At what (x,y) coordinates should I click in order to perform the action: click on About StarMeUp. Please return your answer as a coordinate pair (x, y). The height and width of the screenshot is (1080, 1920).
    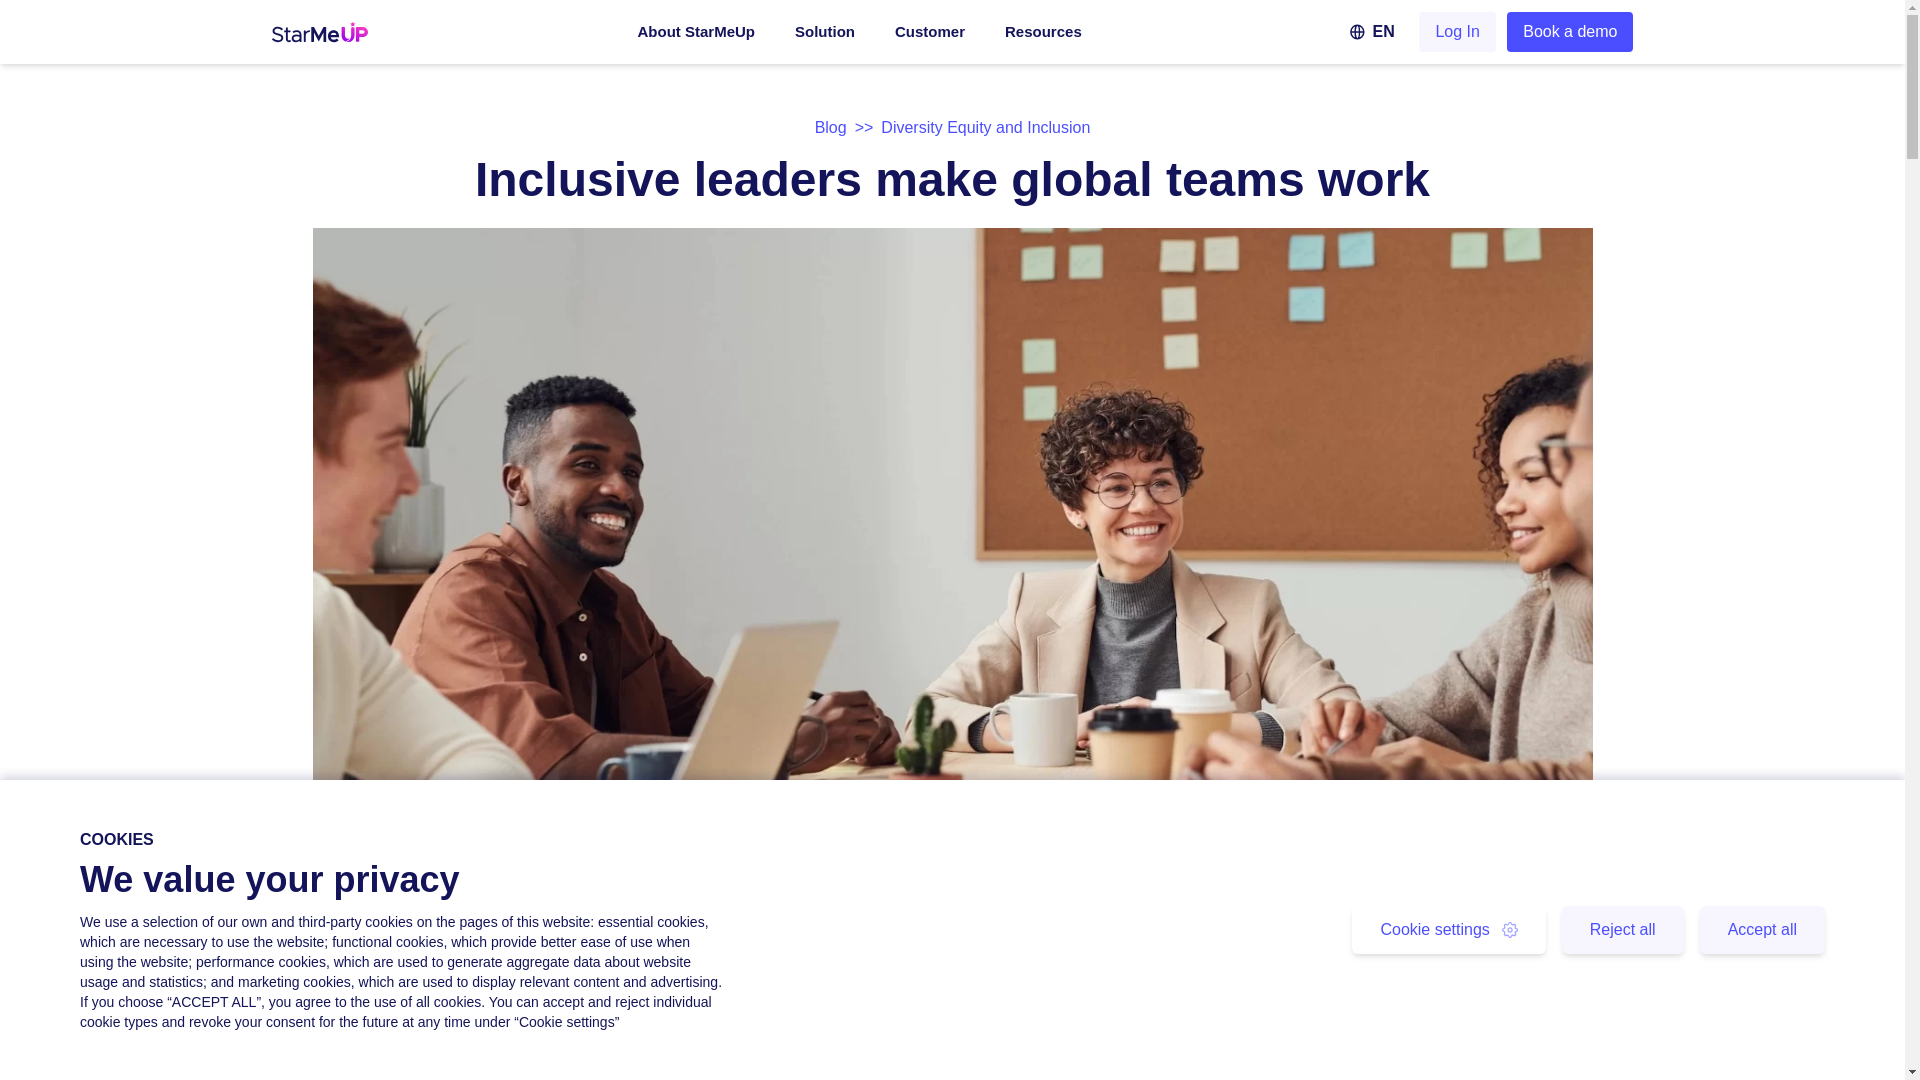
    Looking at the image, I should click on (696, 42).